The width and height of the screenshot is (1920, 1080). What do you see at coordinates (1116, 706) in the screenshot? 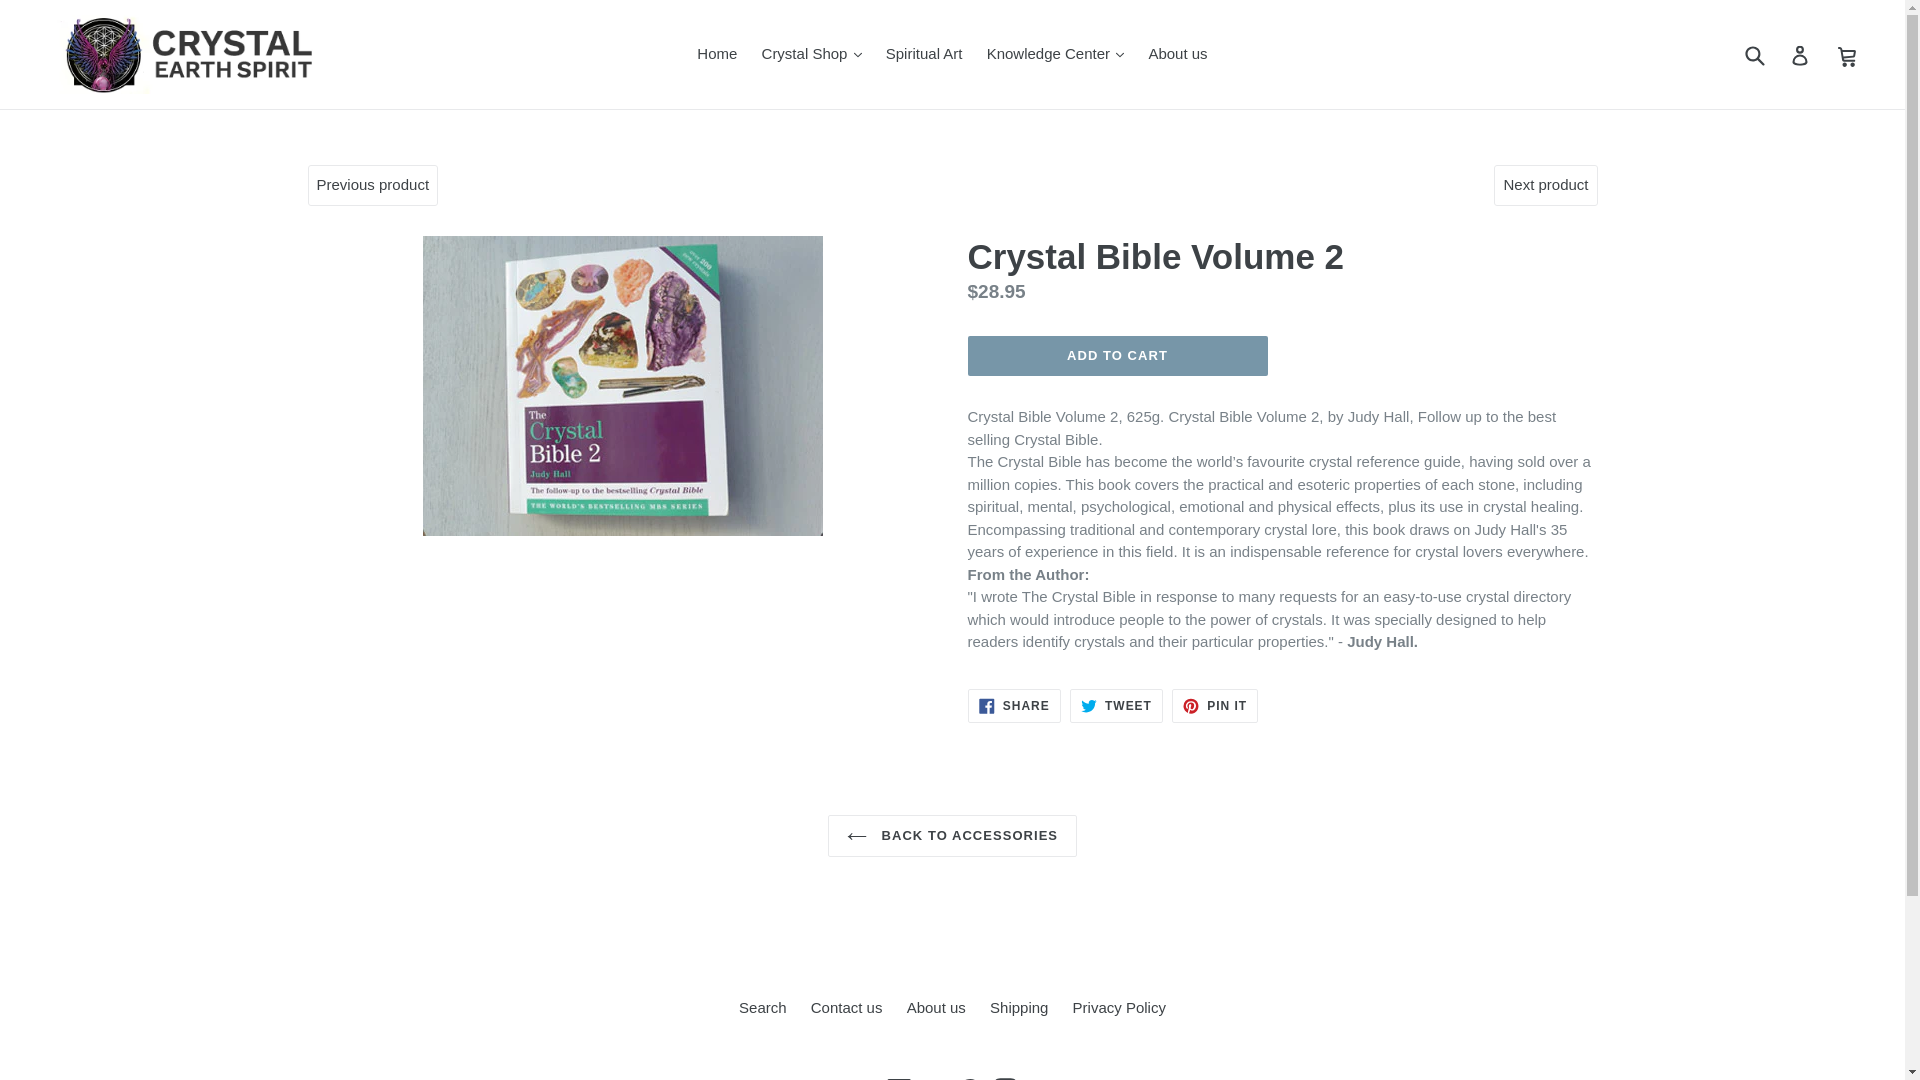
I see `Tweet on Twitter` at bounding box center [1116, 706].